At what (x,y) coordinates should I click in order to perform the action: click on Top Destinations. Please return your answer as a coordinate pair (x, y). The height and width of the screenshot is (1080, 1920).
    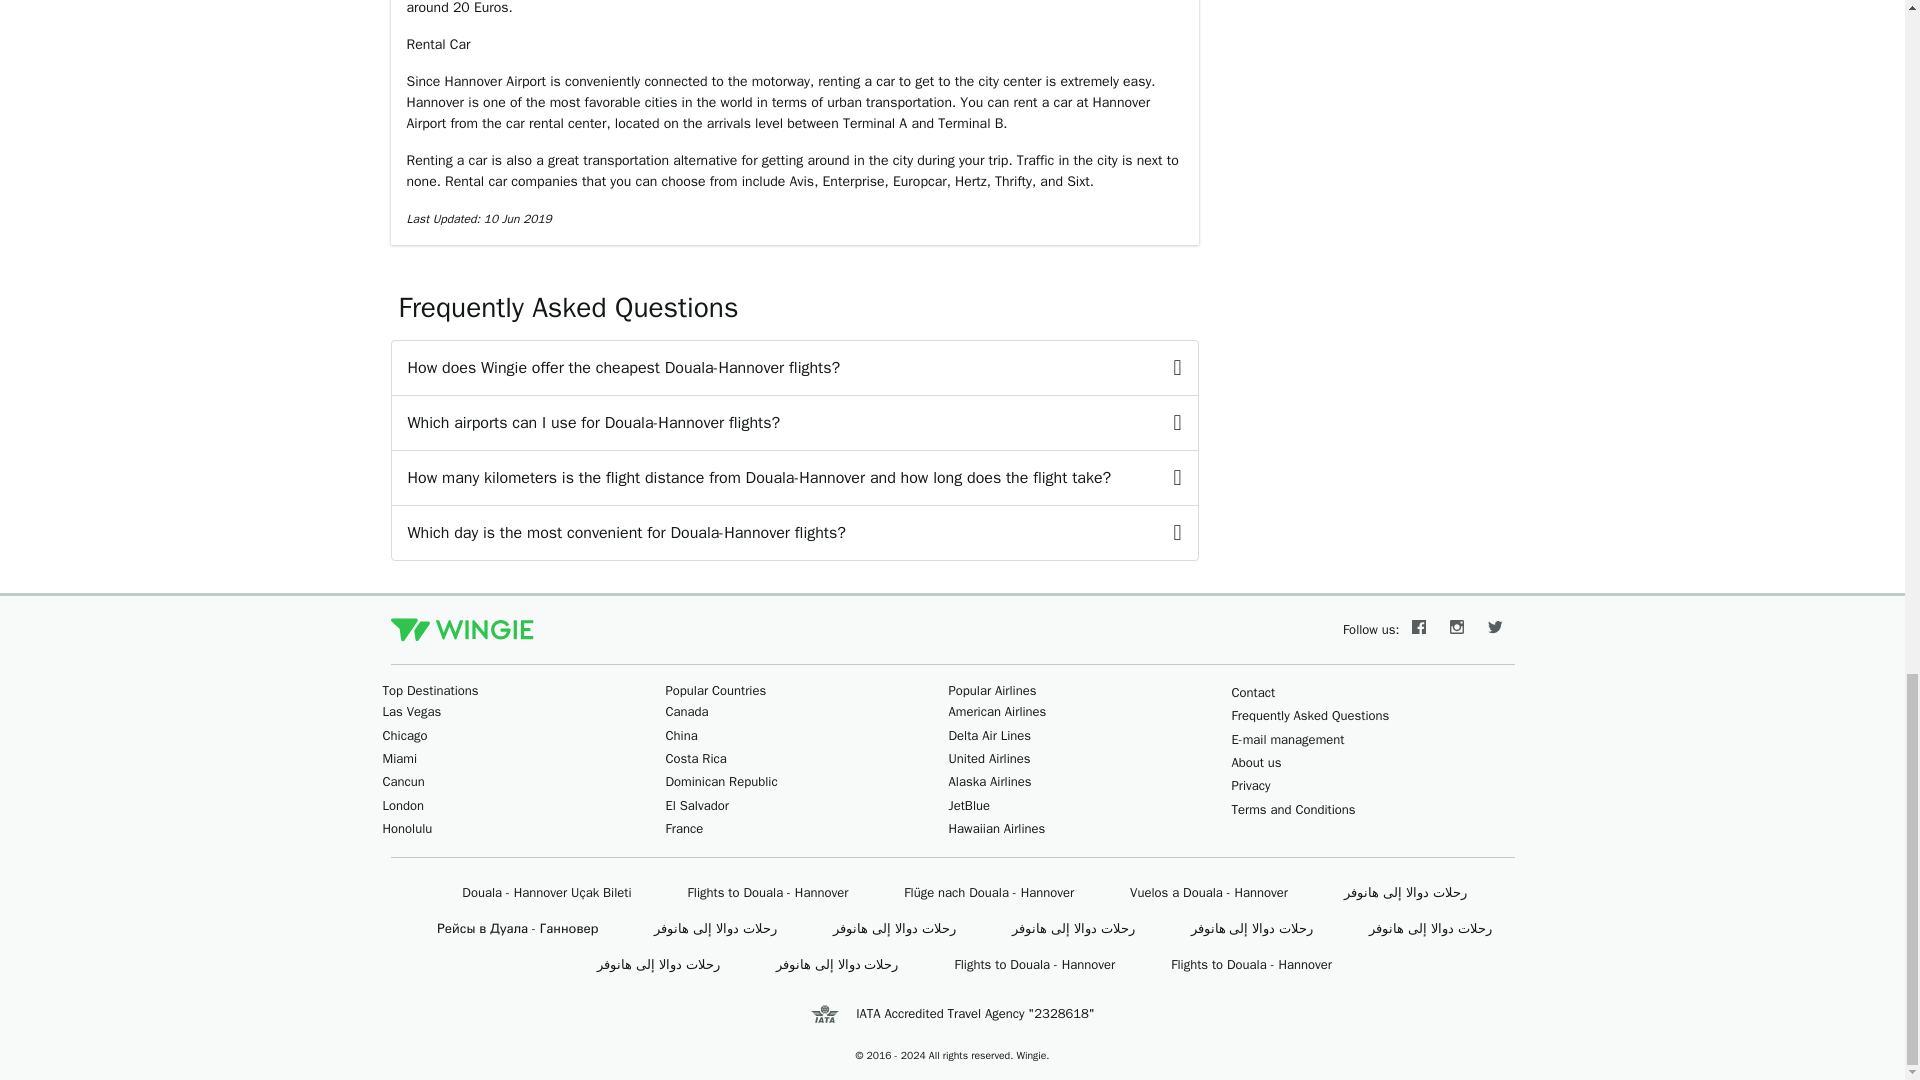
    Looking at the image, I should click on (430, 690).